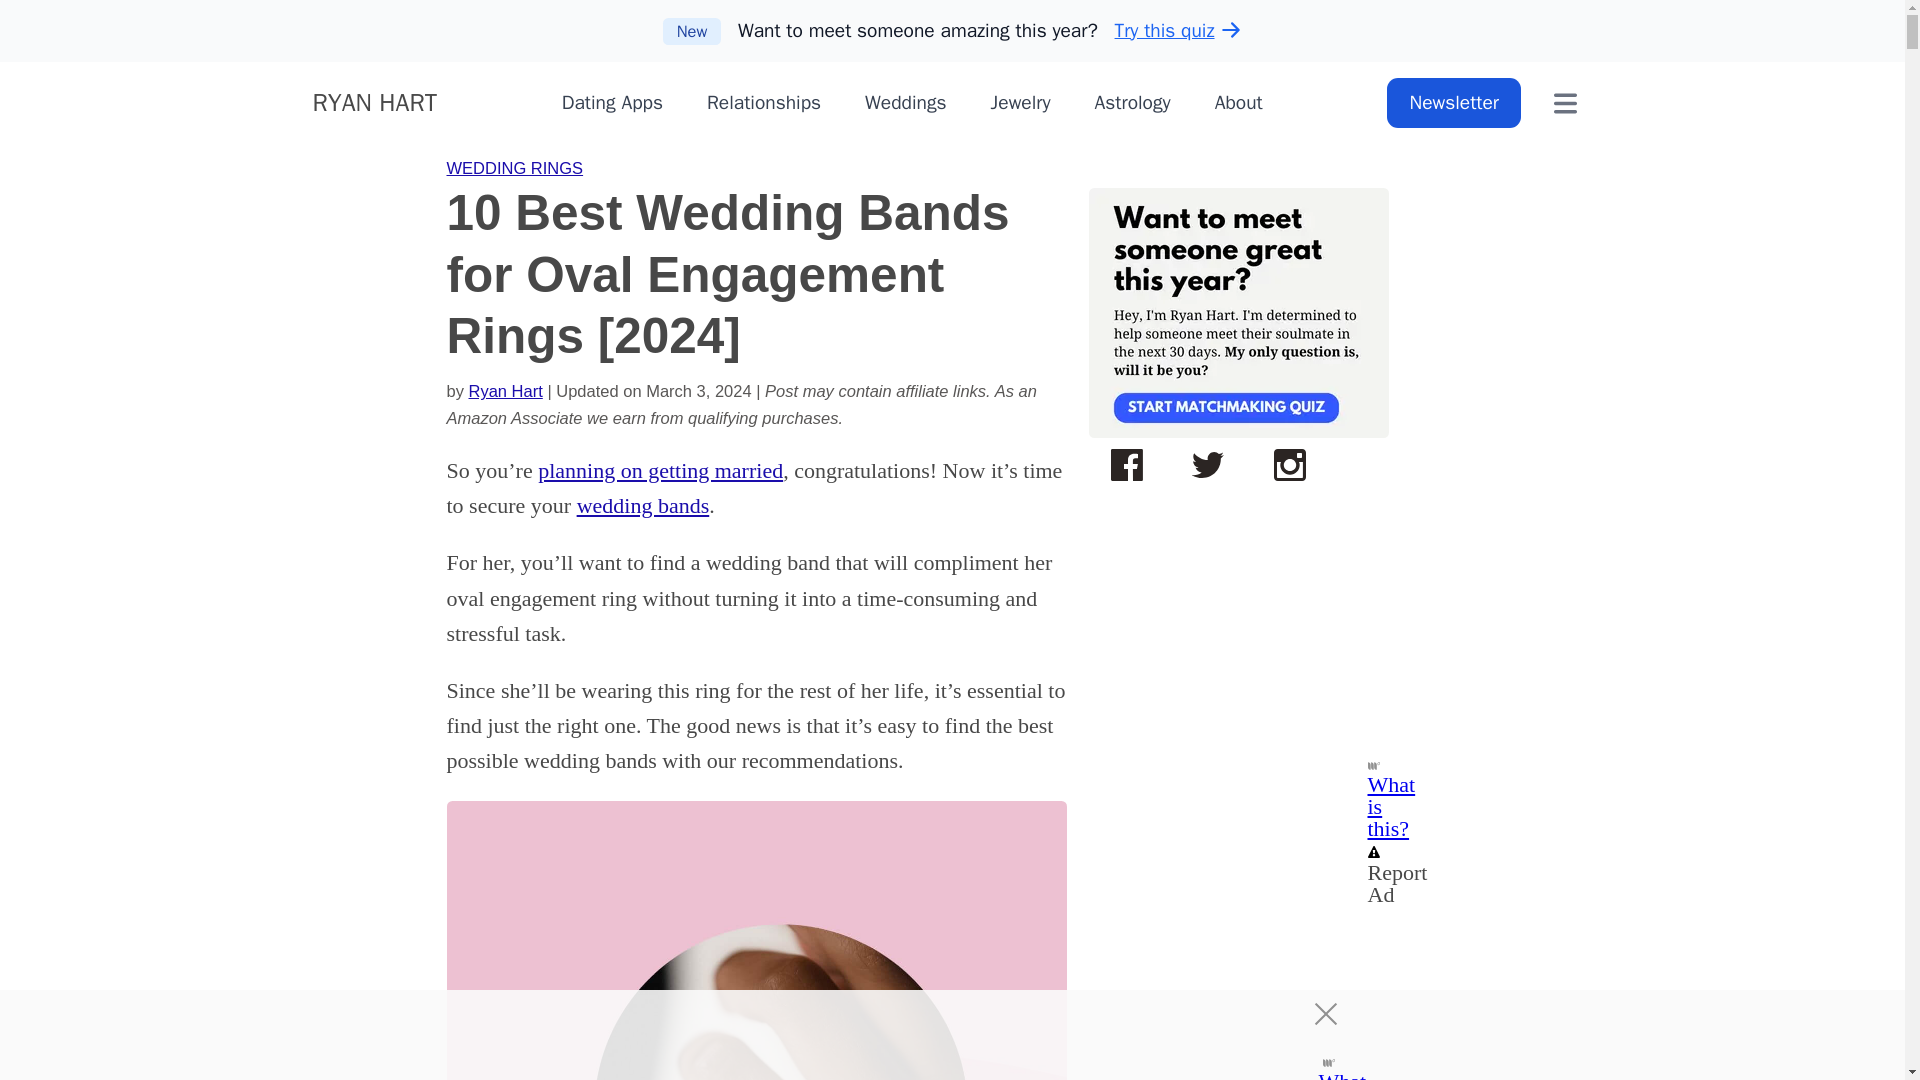 This screenshot has width=1920, height=1080. What do you see at coordinates (1239, 102) in the screenshot?
I see `About` at bounding box center [1239, 102].